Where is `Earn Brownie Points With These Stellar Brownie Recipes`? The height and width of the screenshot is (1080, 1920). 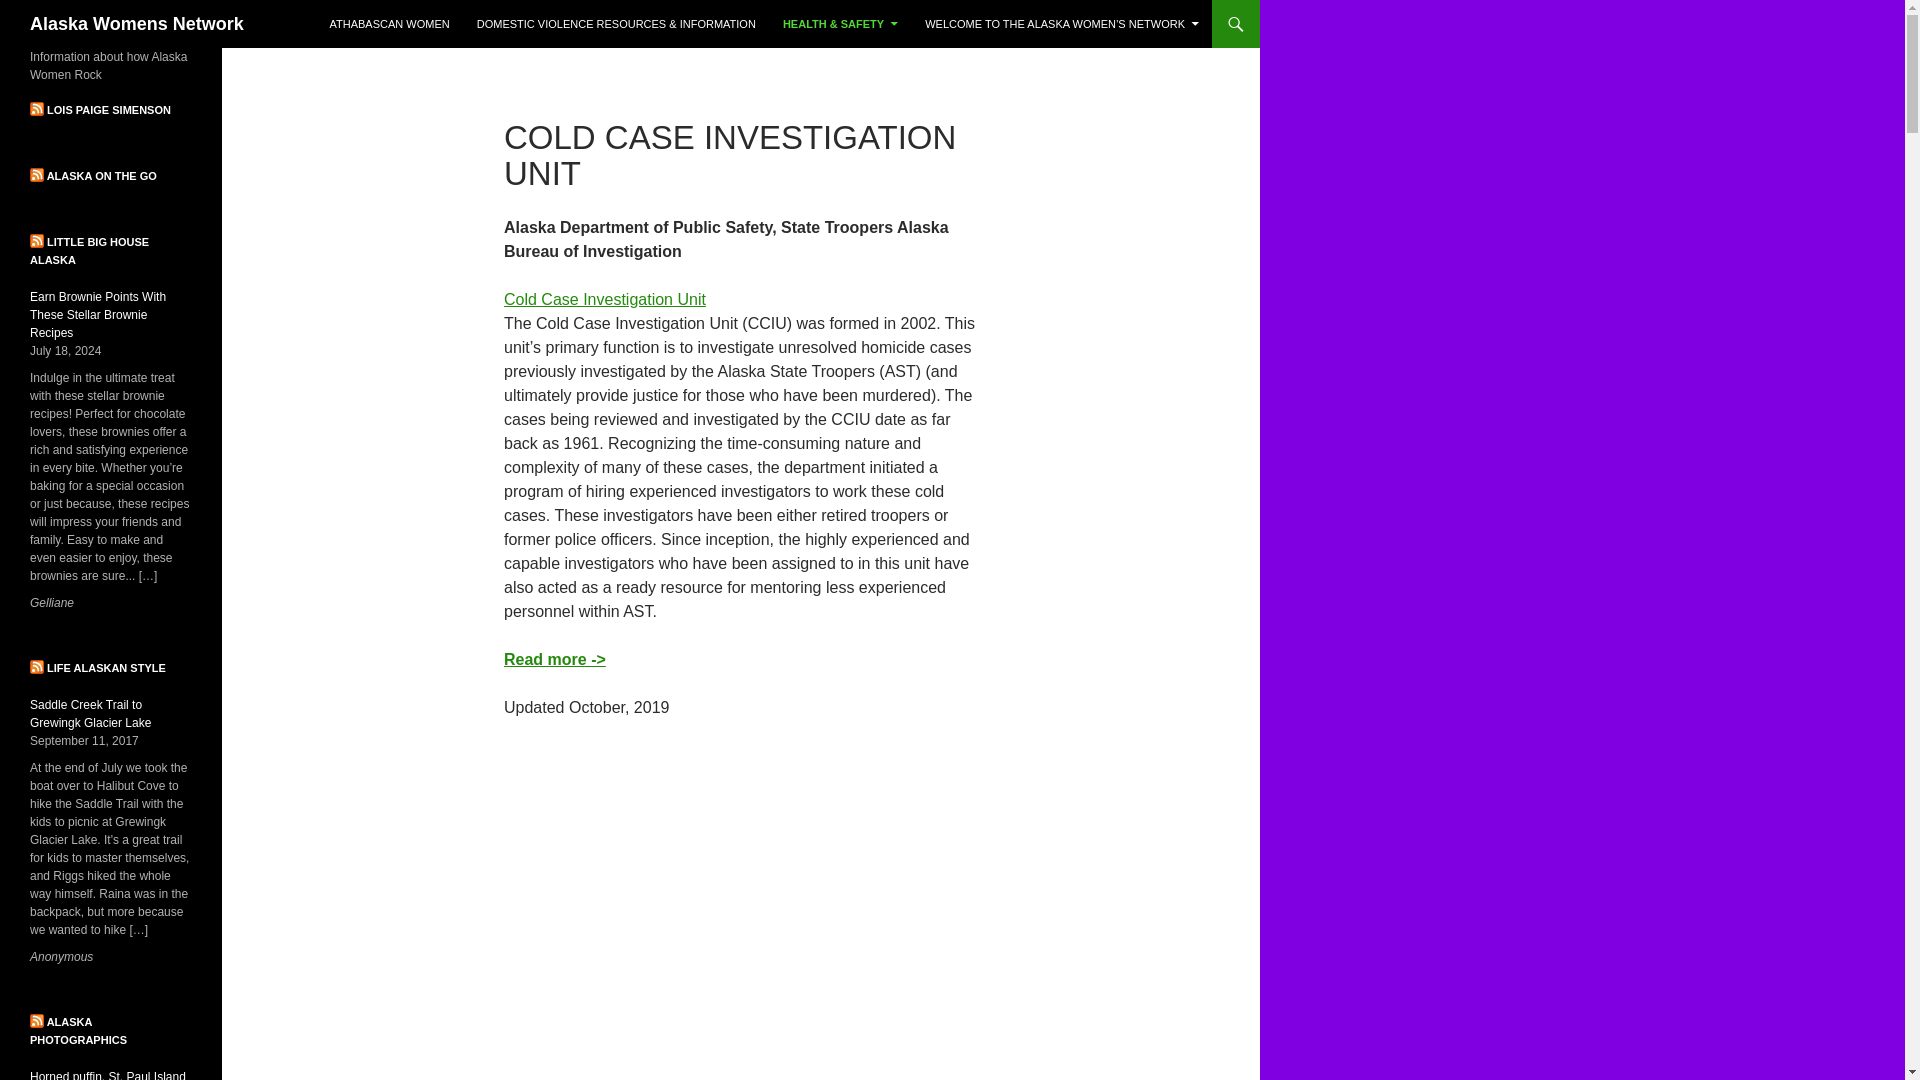 Earn Brownie Points With These Stellar Brownie Recipes is located at coordinates (98, 315).